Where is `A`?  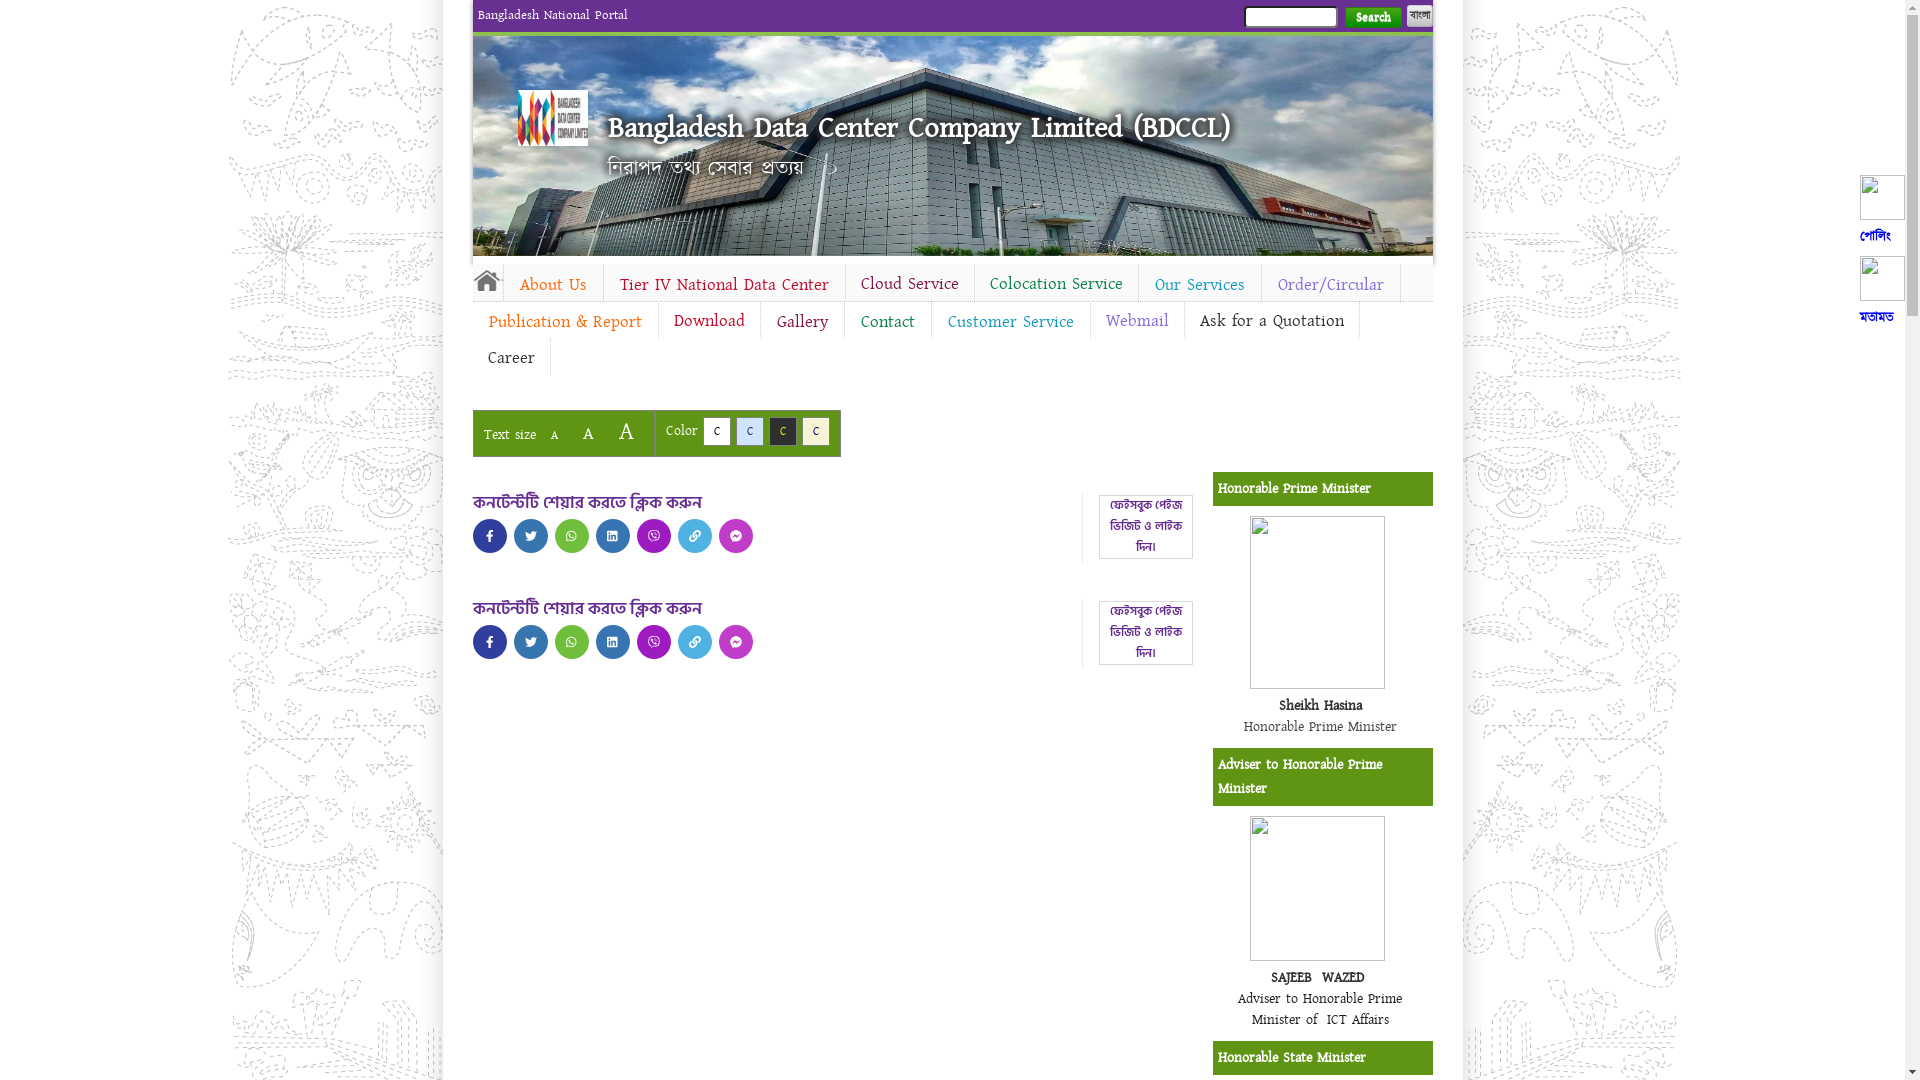
A is located at coordinates (554, 436).